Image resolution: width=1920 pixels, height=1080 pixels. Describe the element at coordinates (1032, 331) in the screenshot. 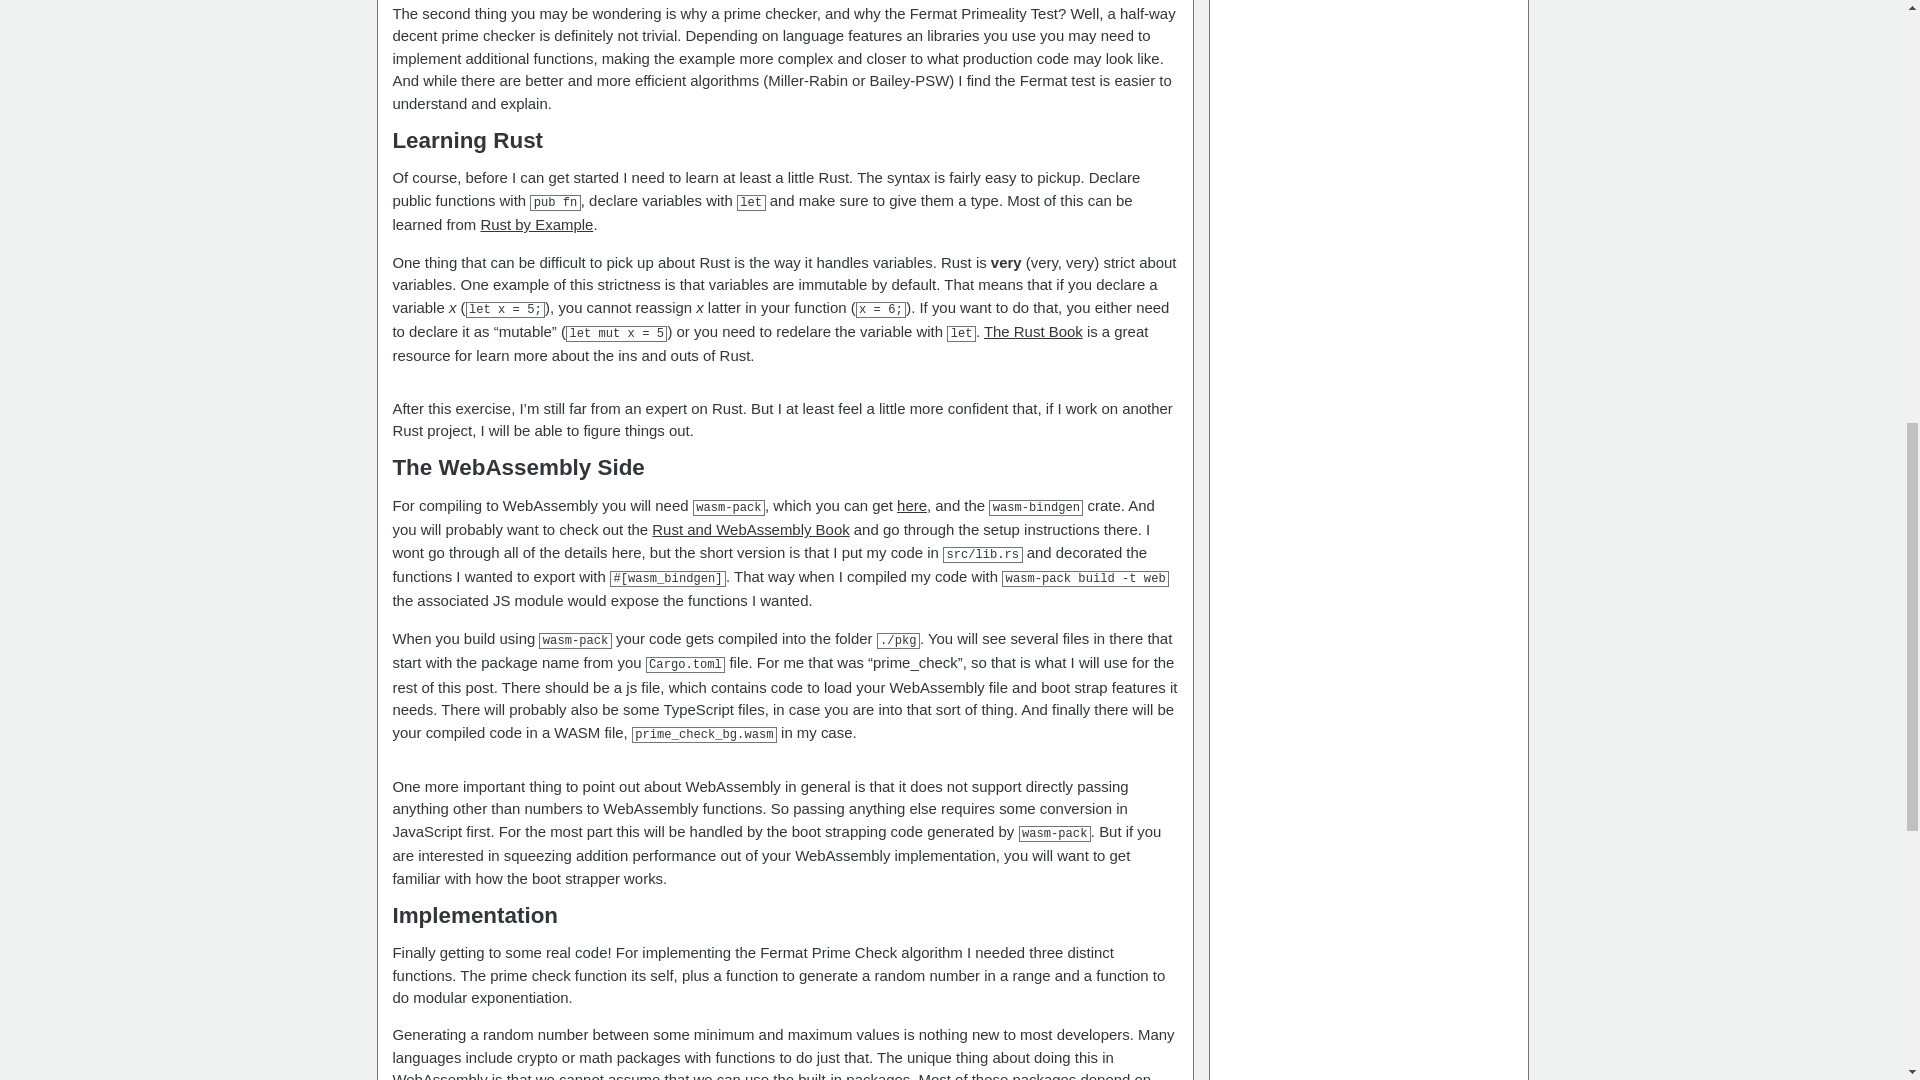

I see `The Rust Book` at that location.